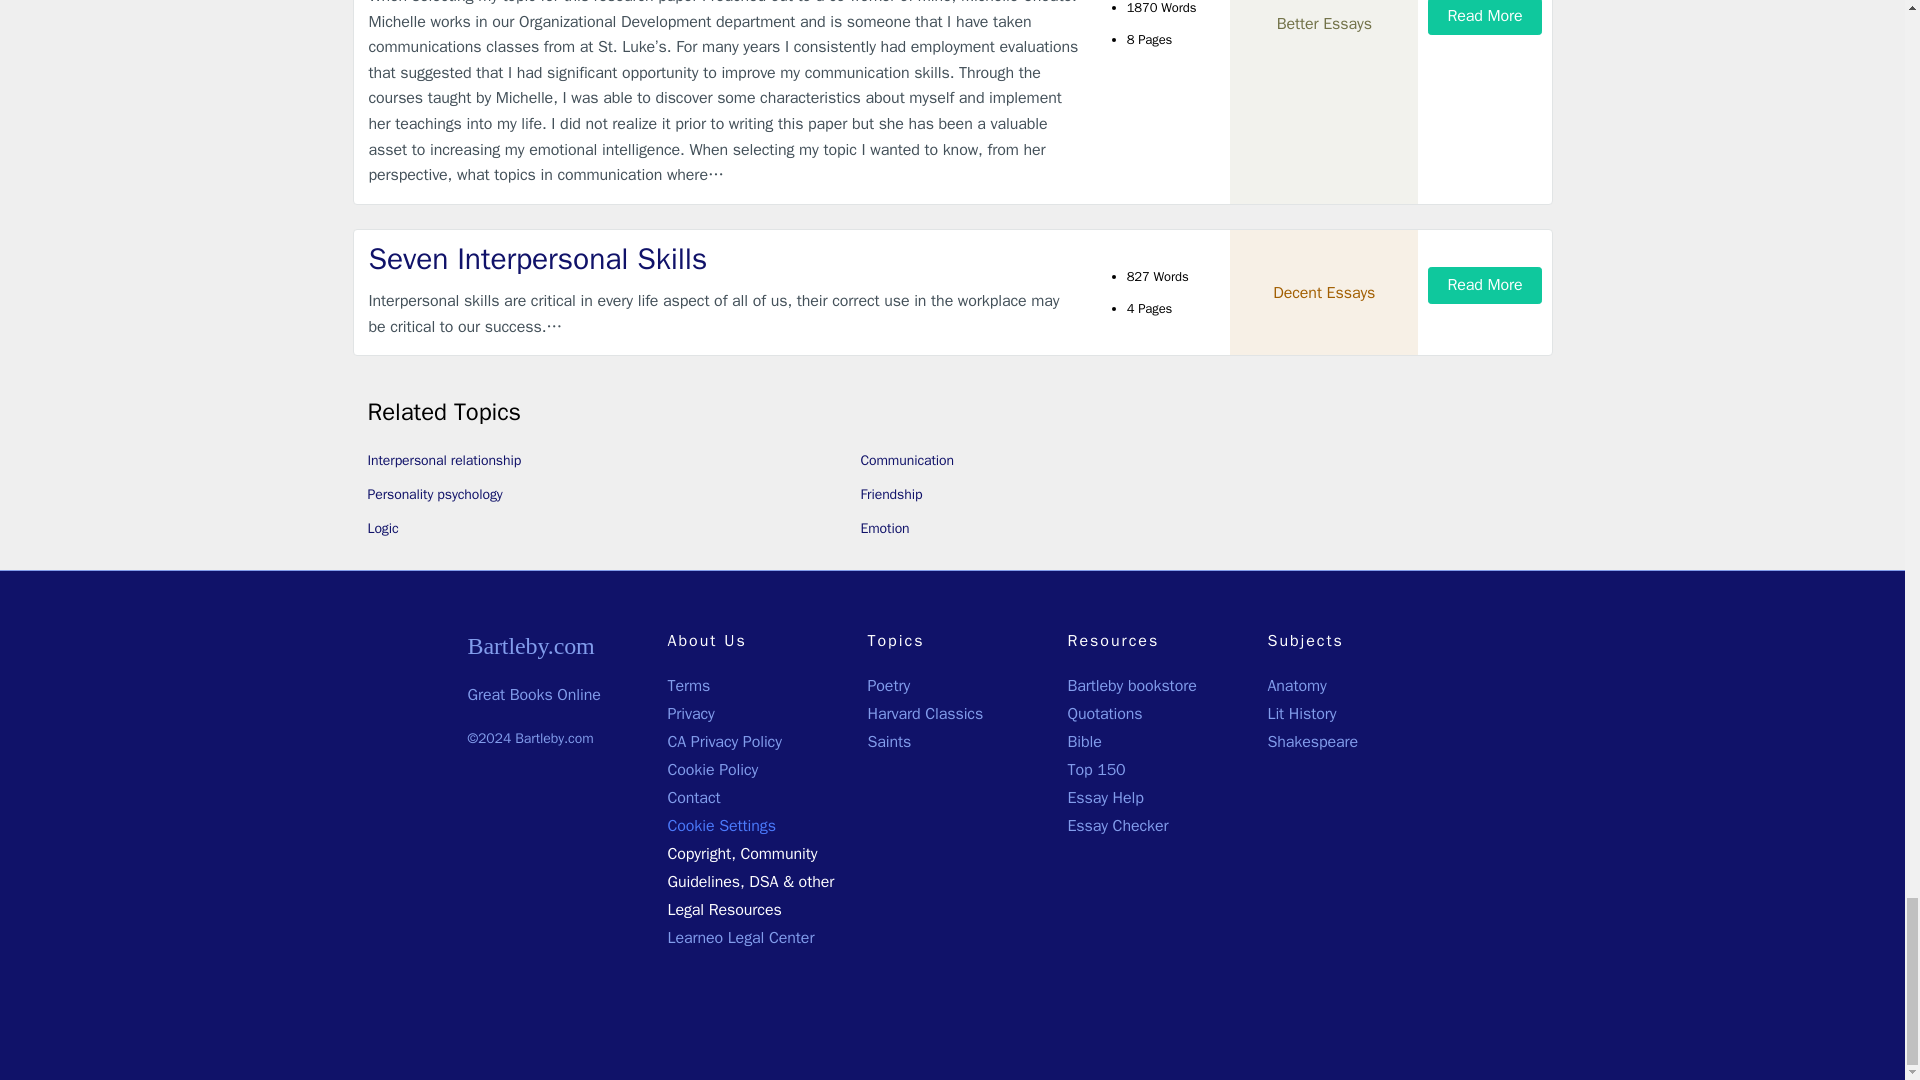  Describe the element at coordinates (906, 460) in the screenshot. I see `Communication` at that location.